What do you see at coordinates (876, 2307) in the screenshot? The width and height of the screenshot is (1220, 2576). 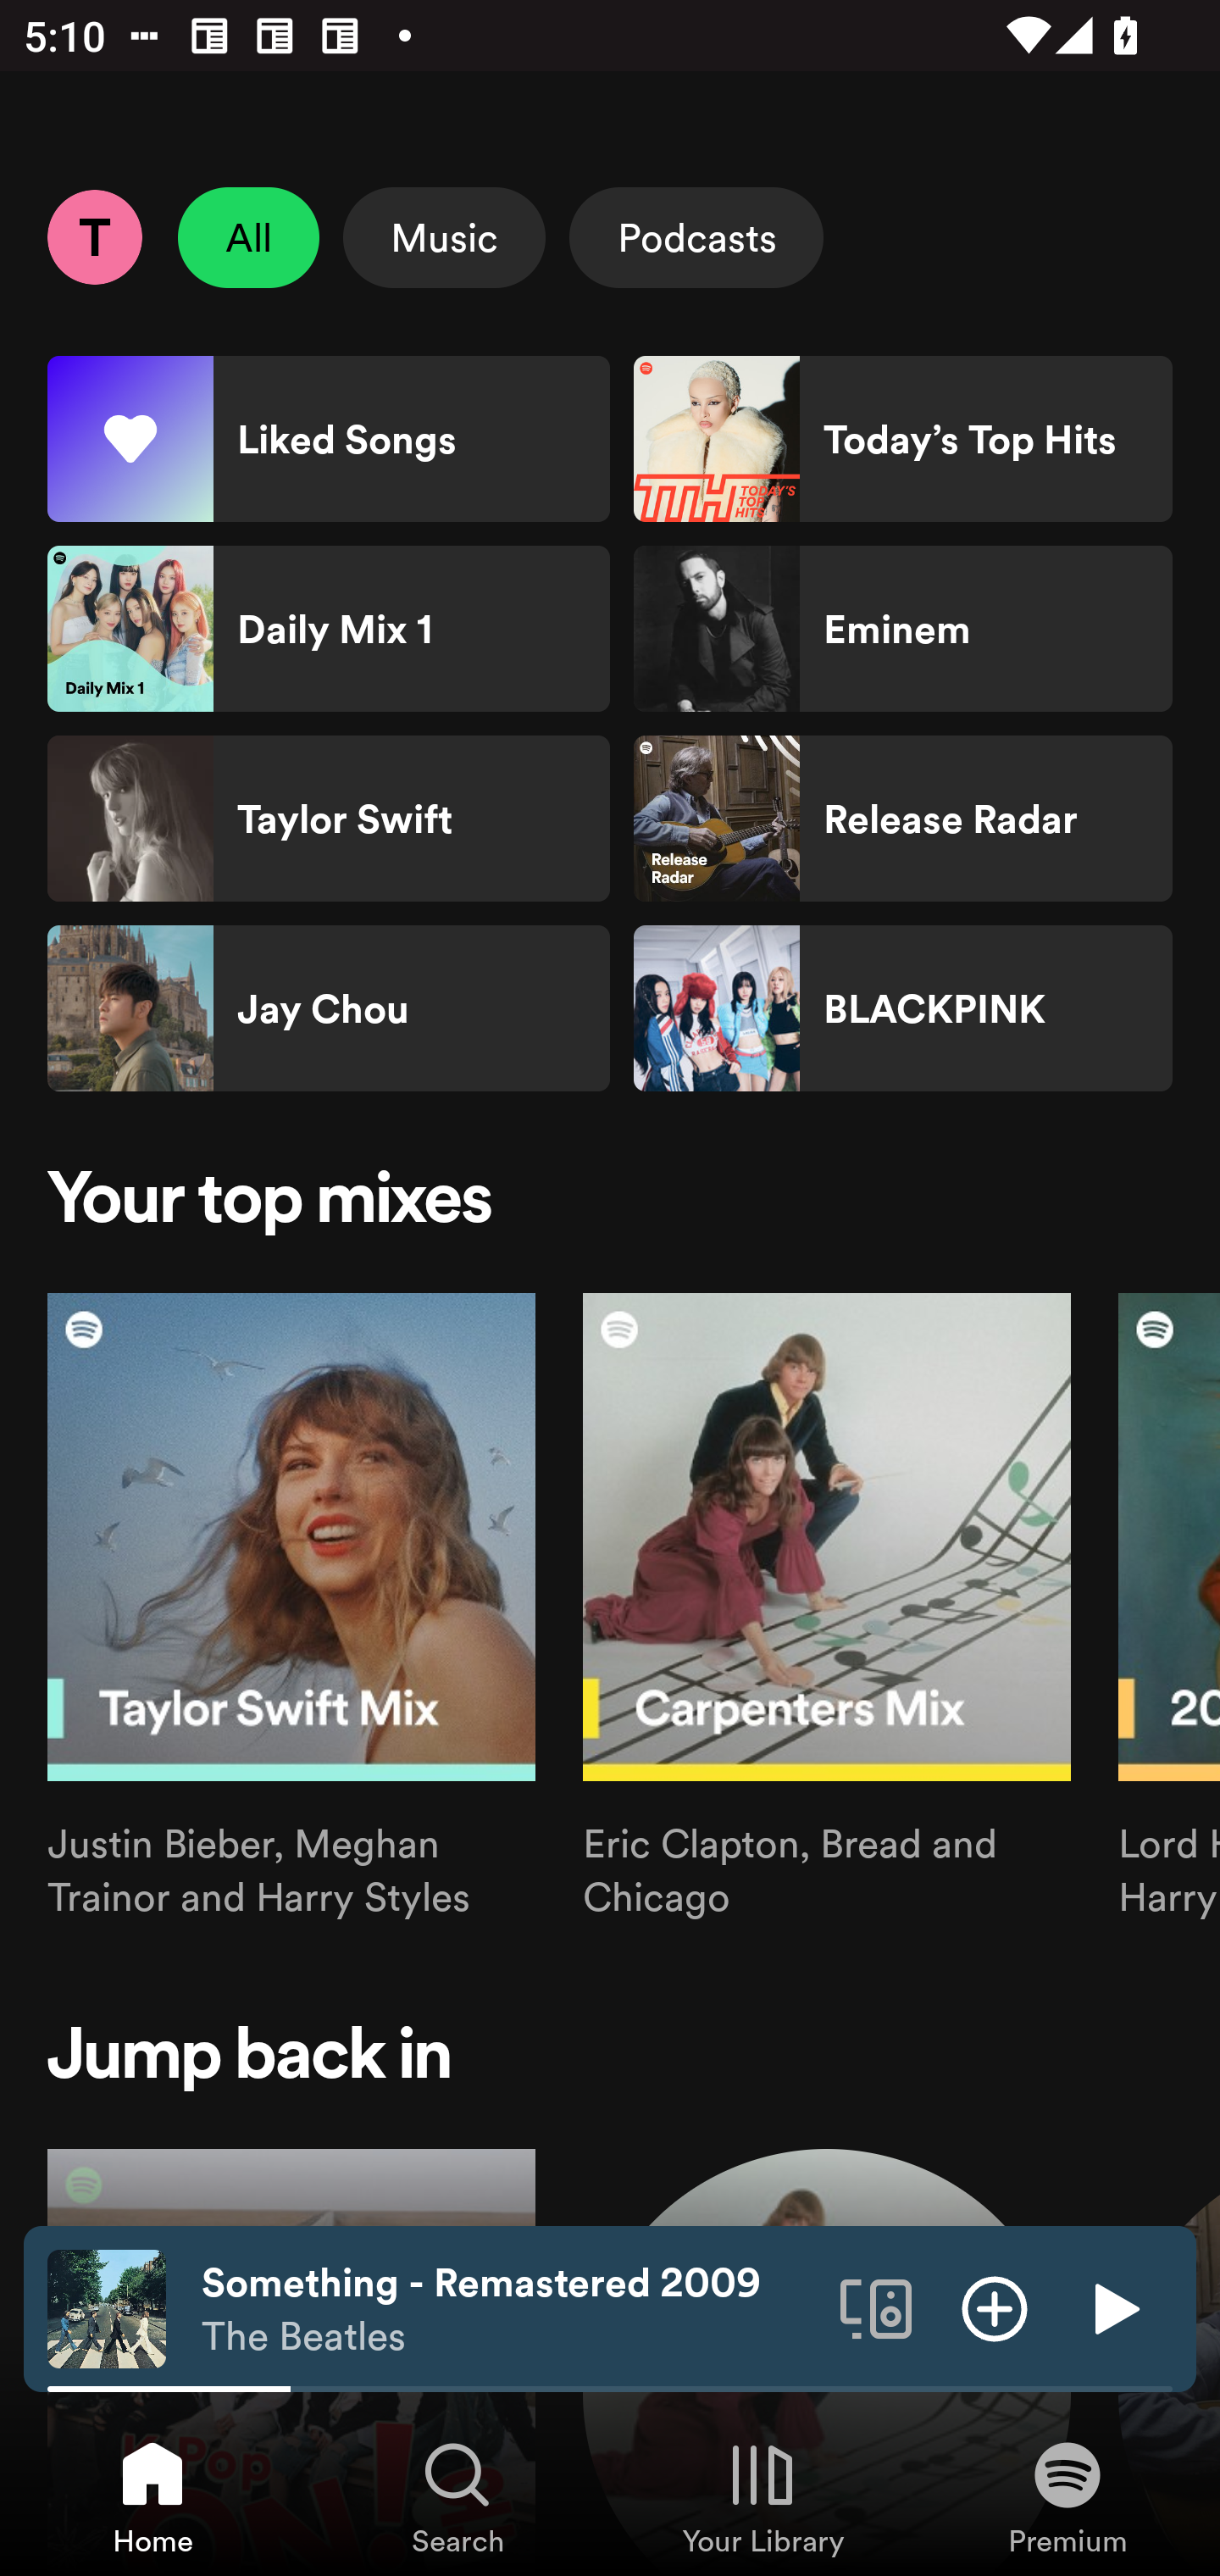 I see `Connect to a device. Opens the devices menu` at bounding box center [876, 2307].